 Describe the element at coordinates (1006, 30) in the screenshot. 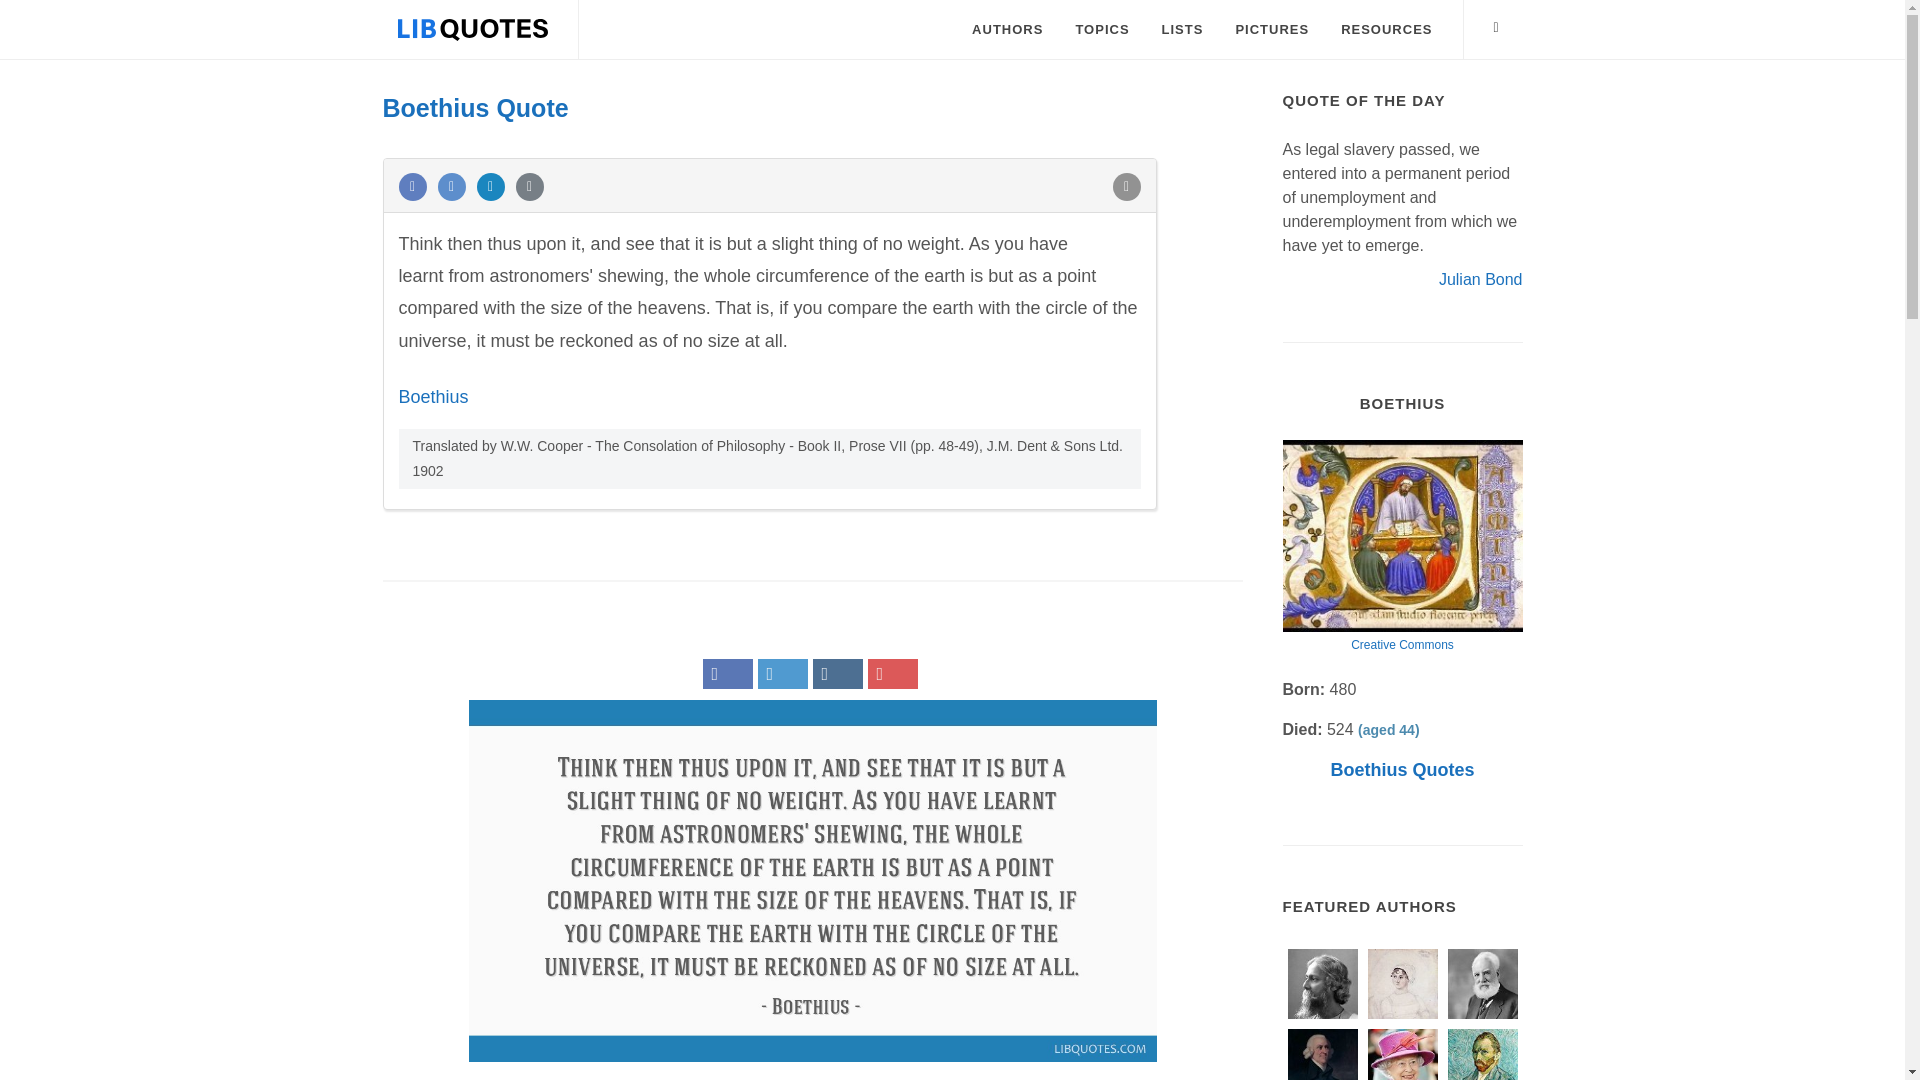

I see `AUTHORS` at that location.